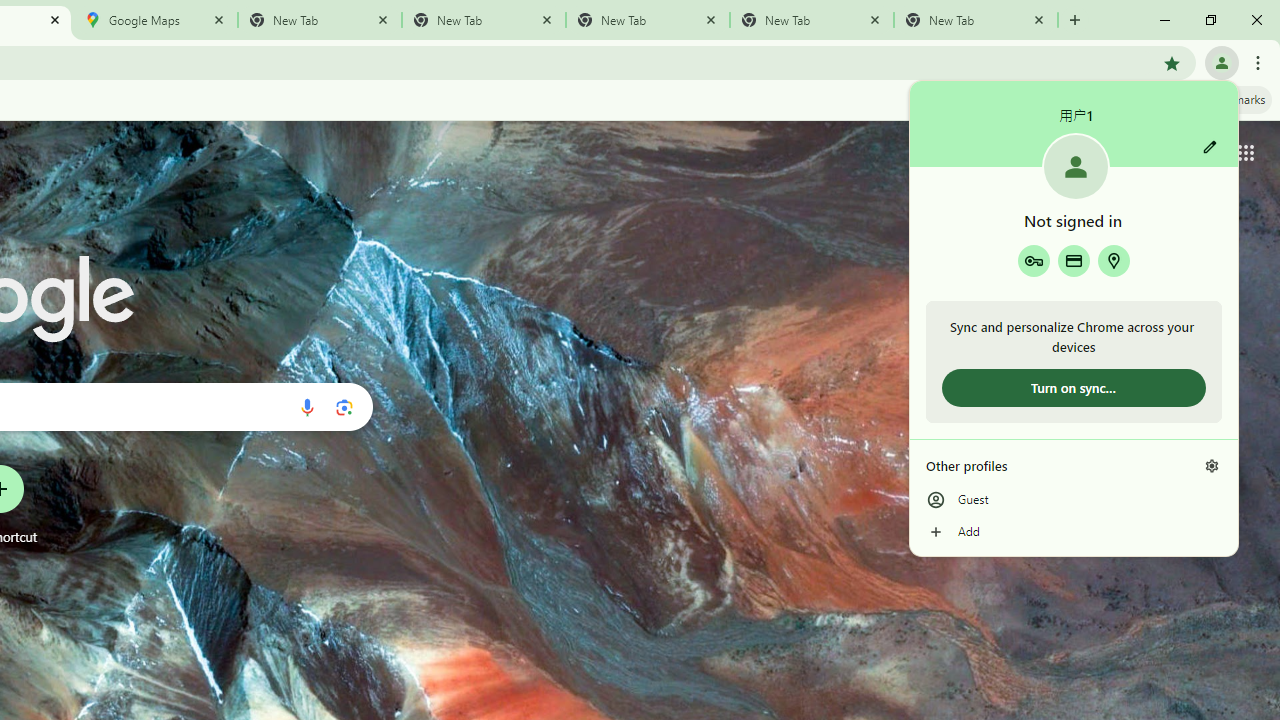 The image size is (1280, 720). What do you see at coordinates (1212, 465) in the screenshot?
I see `Manage profiles` at bounding box center [1212, 465].